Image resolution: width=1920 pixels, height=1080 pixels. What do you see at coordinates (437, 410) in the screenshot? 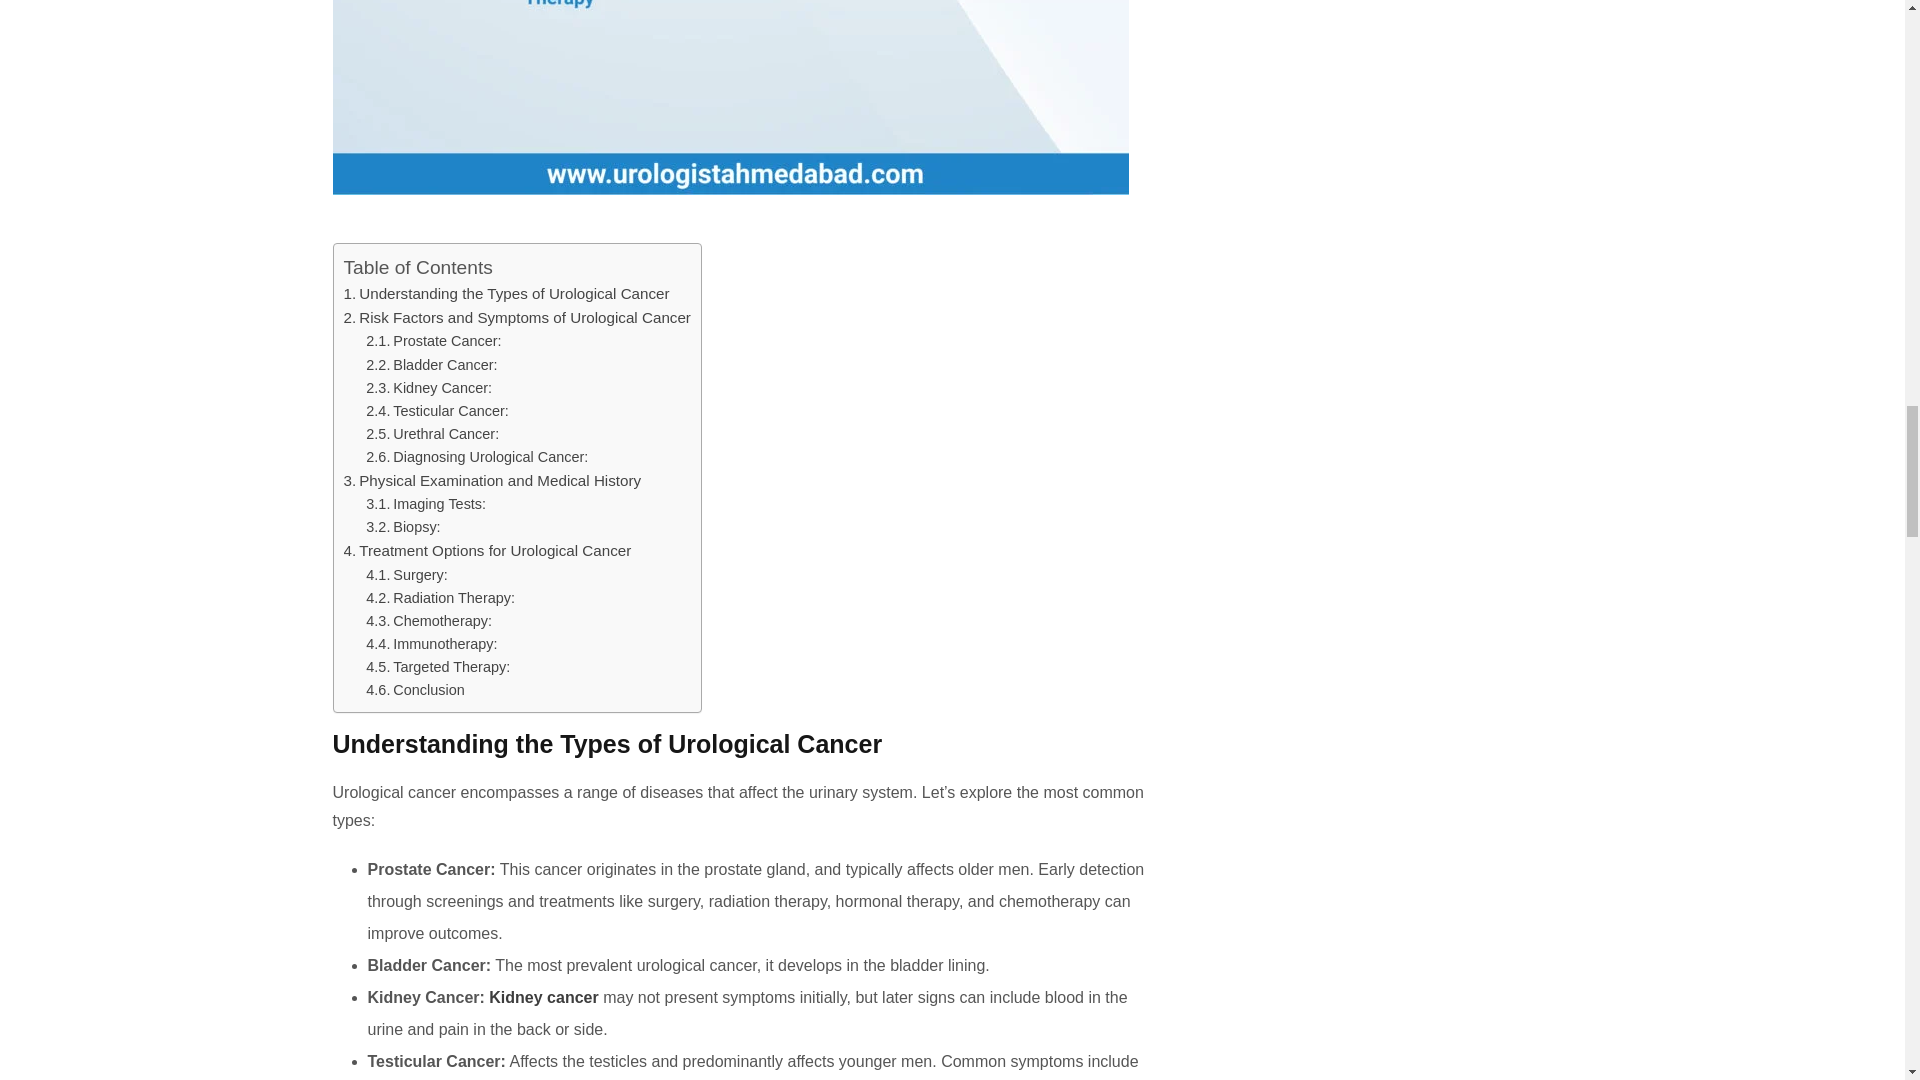
I see `Testicular Cancer:` at bounding box center [437, 410].